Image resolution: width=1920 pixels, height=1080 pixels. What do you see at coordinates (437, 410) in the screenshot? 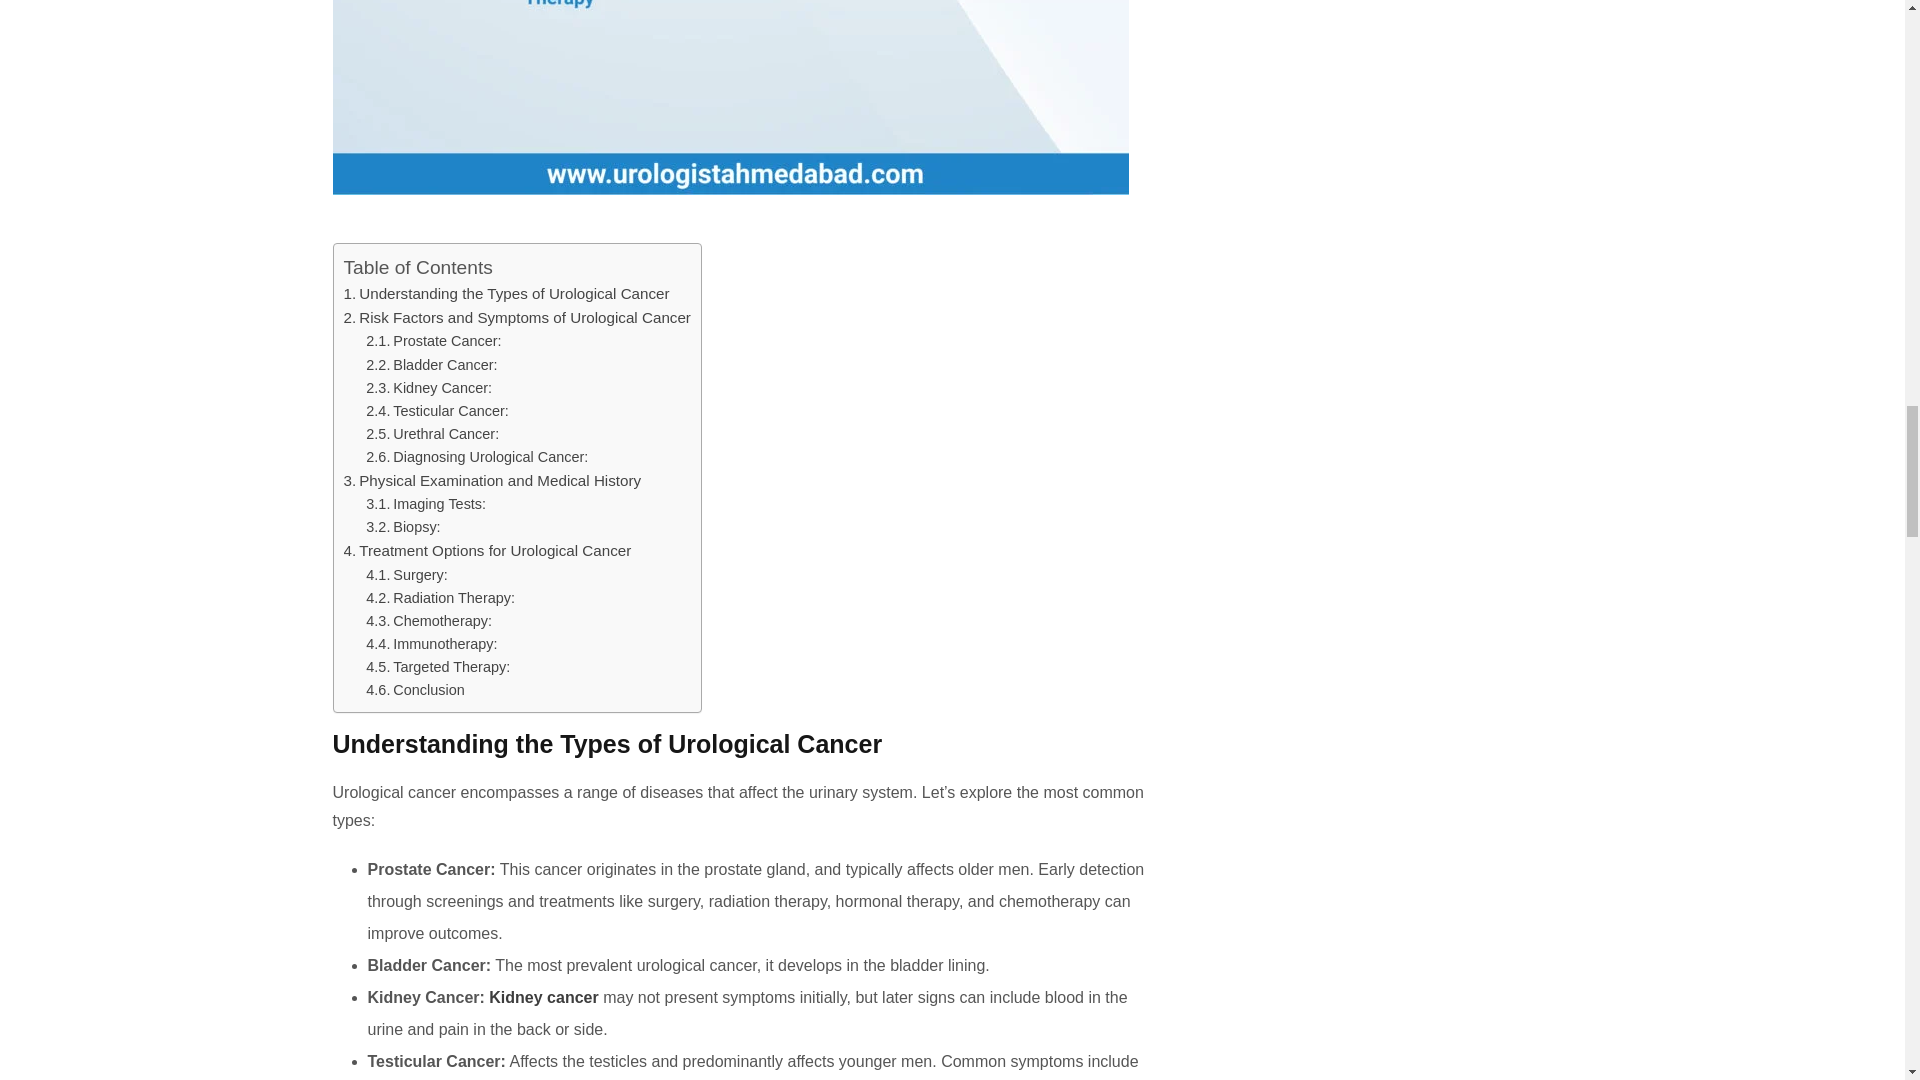
I see `Testicular Cancer:` at bounding box center [437, 410].